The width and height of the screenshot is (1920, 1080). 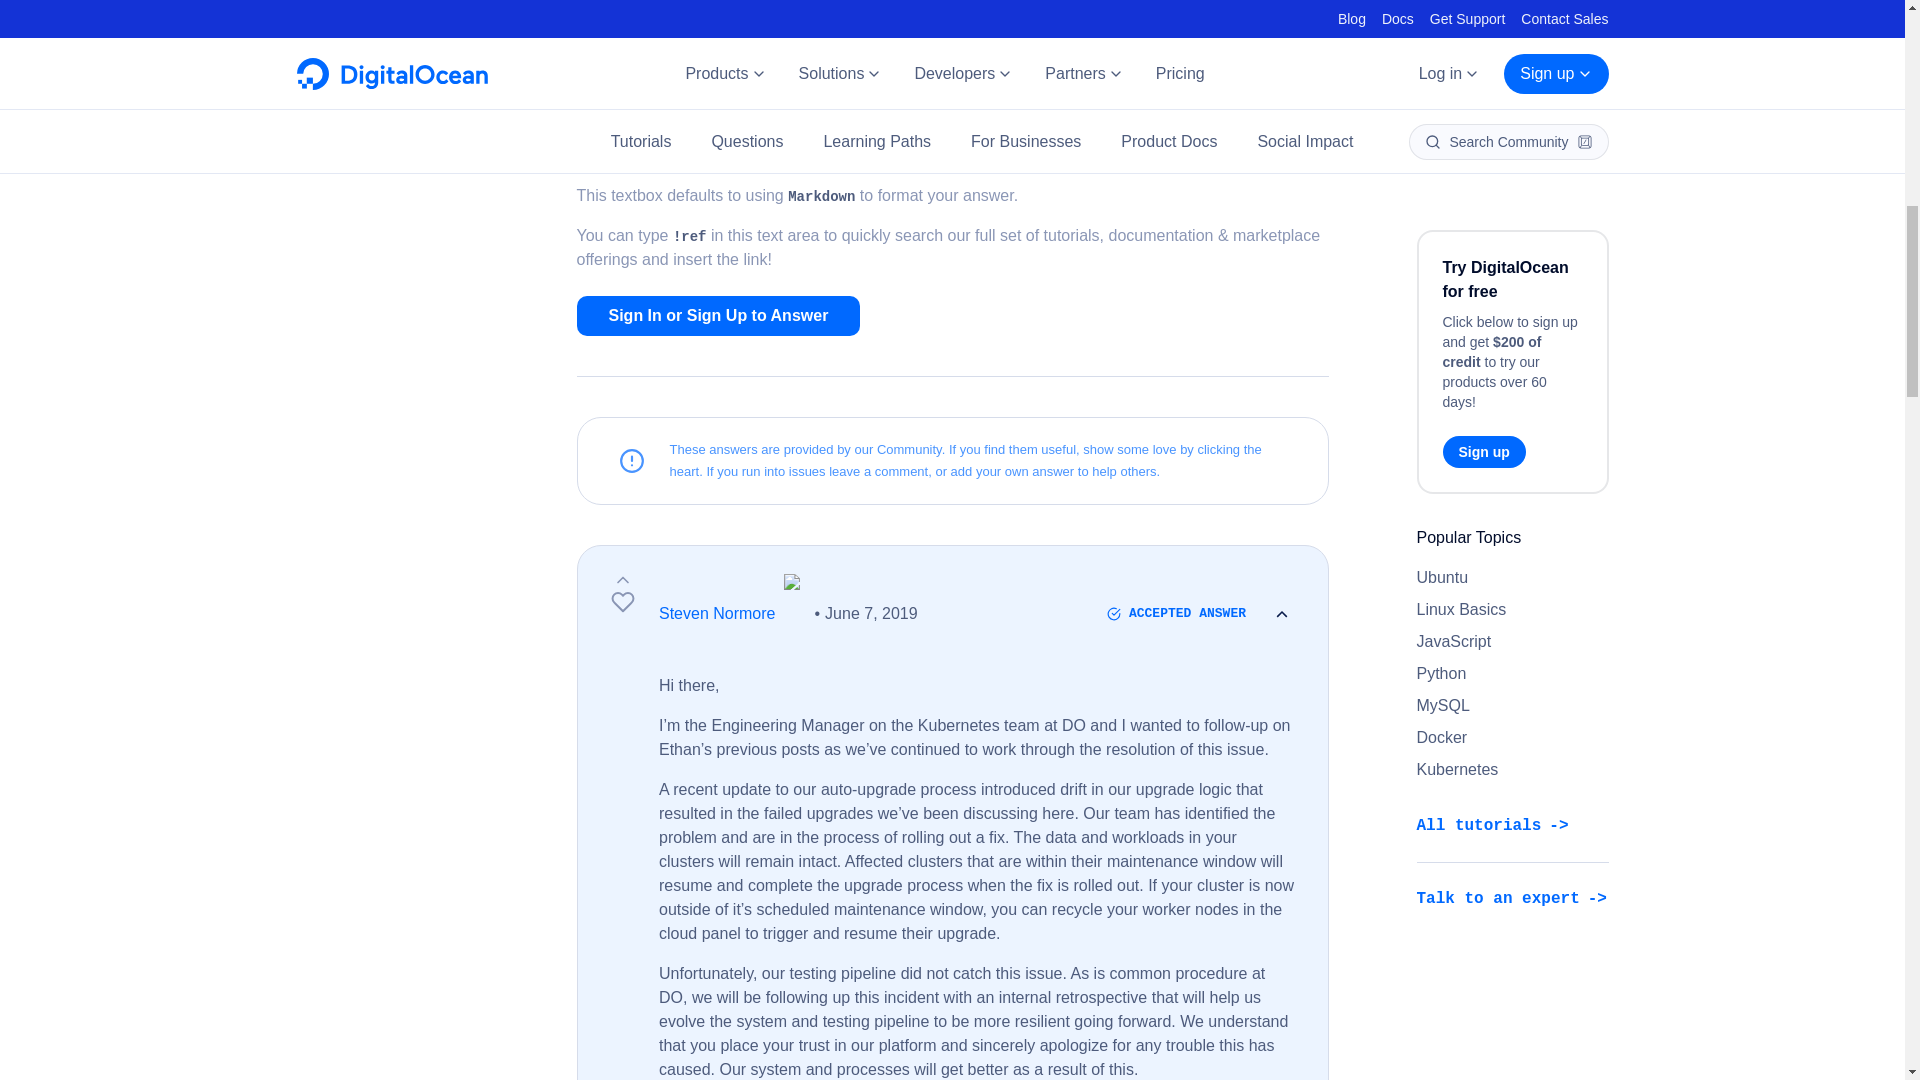 What do you see at coordinates (866, 77) in the screenshot?
I see `Heading 3` at bounding box center [866, 77].